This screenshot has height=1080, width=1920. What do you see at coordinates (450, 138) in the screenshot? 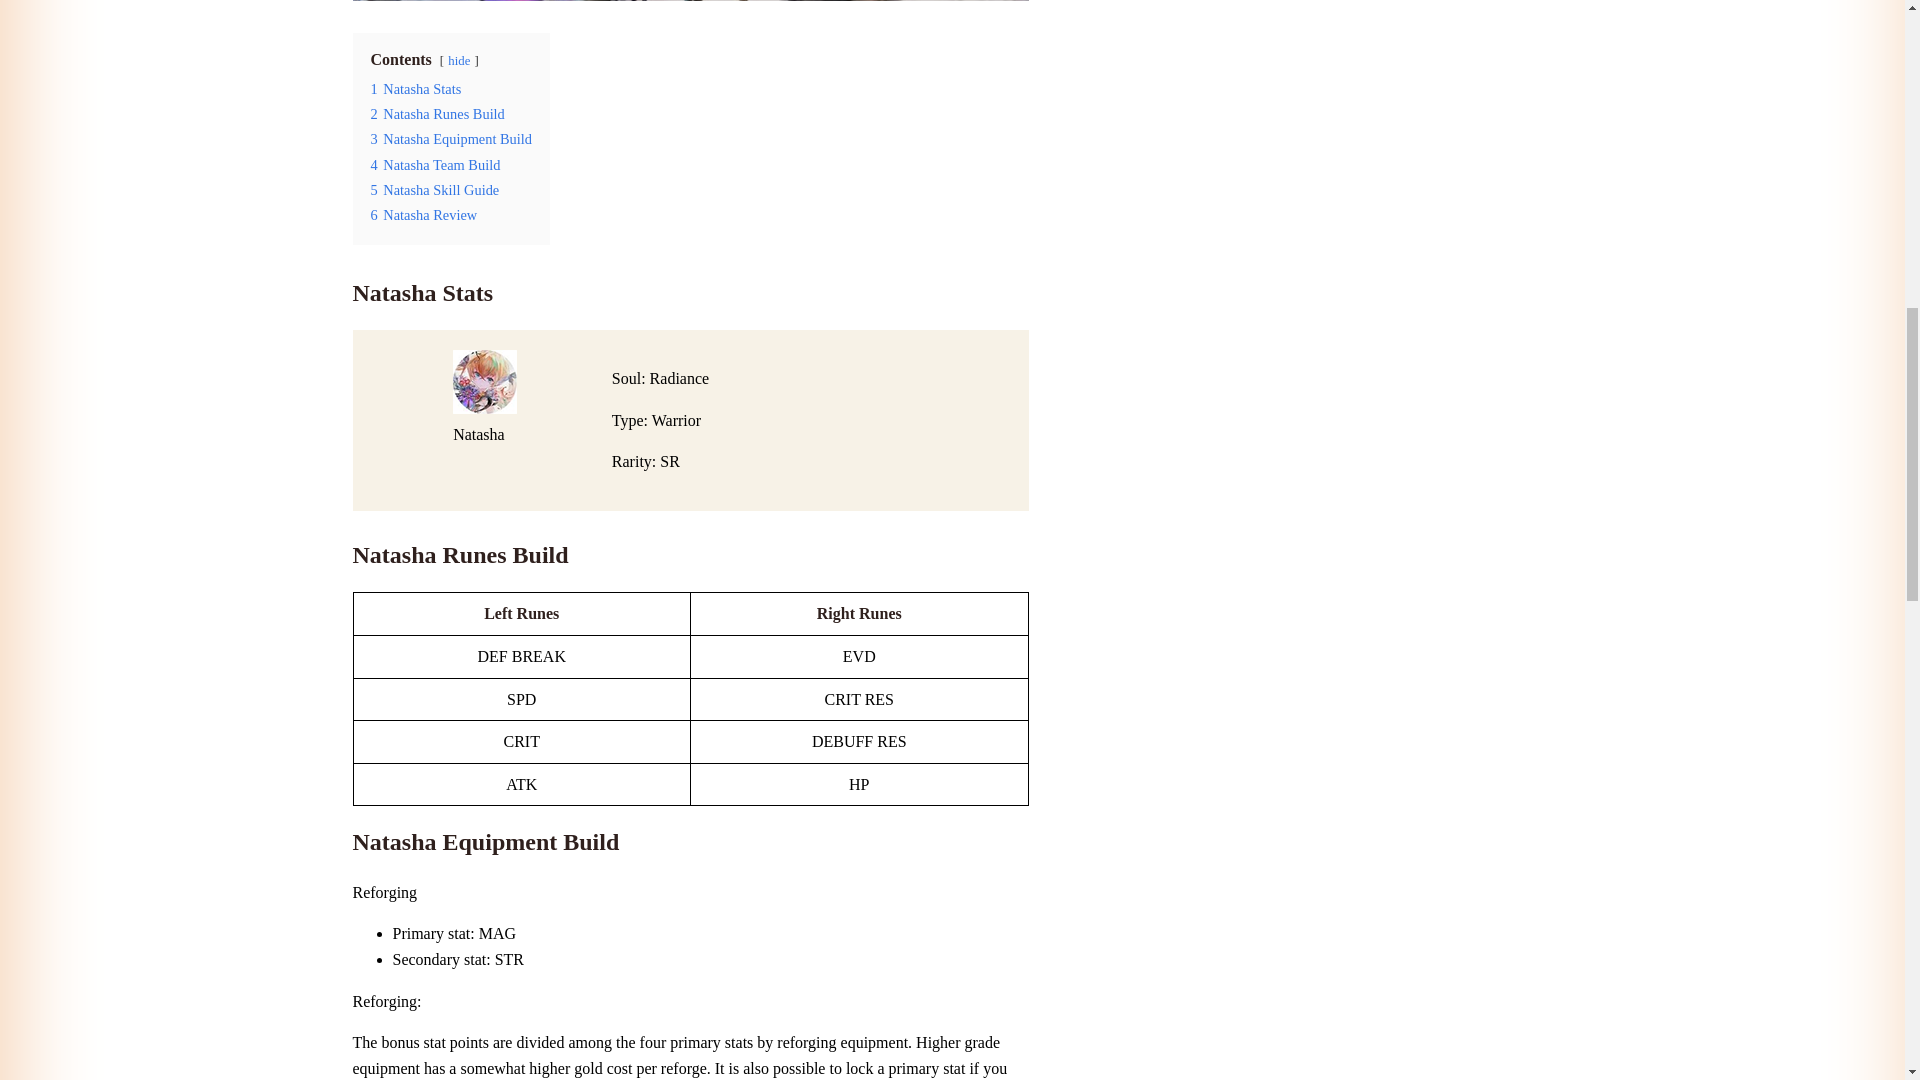
I see `3 Natasha Equipment Build` at bounding box center [450, 138].